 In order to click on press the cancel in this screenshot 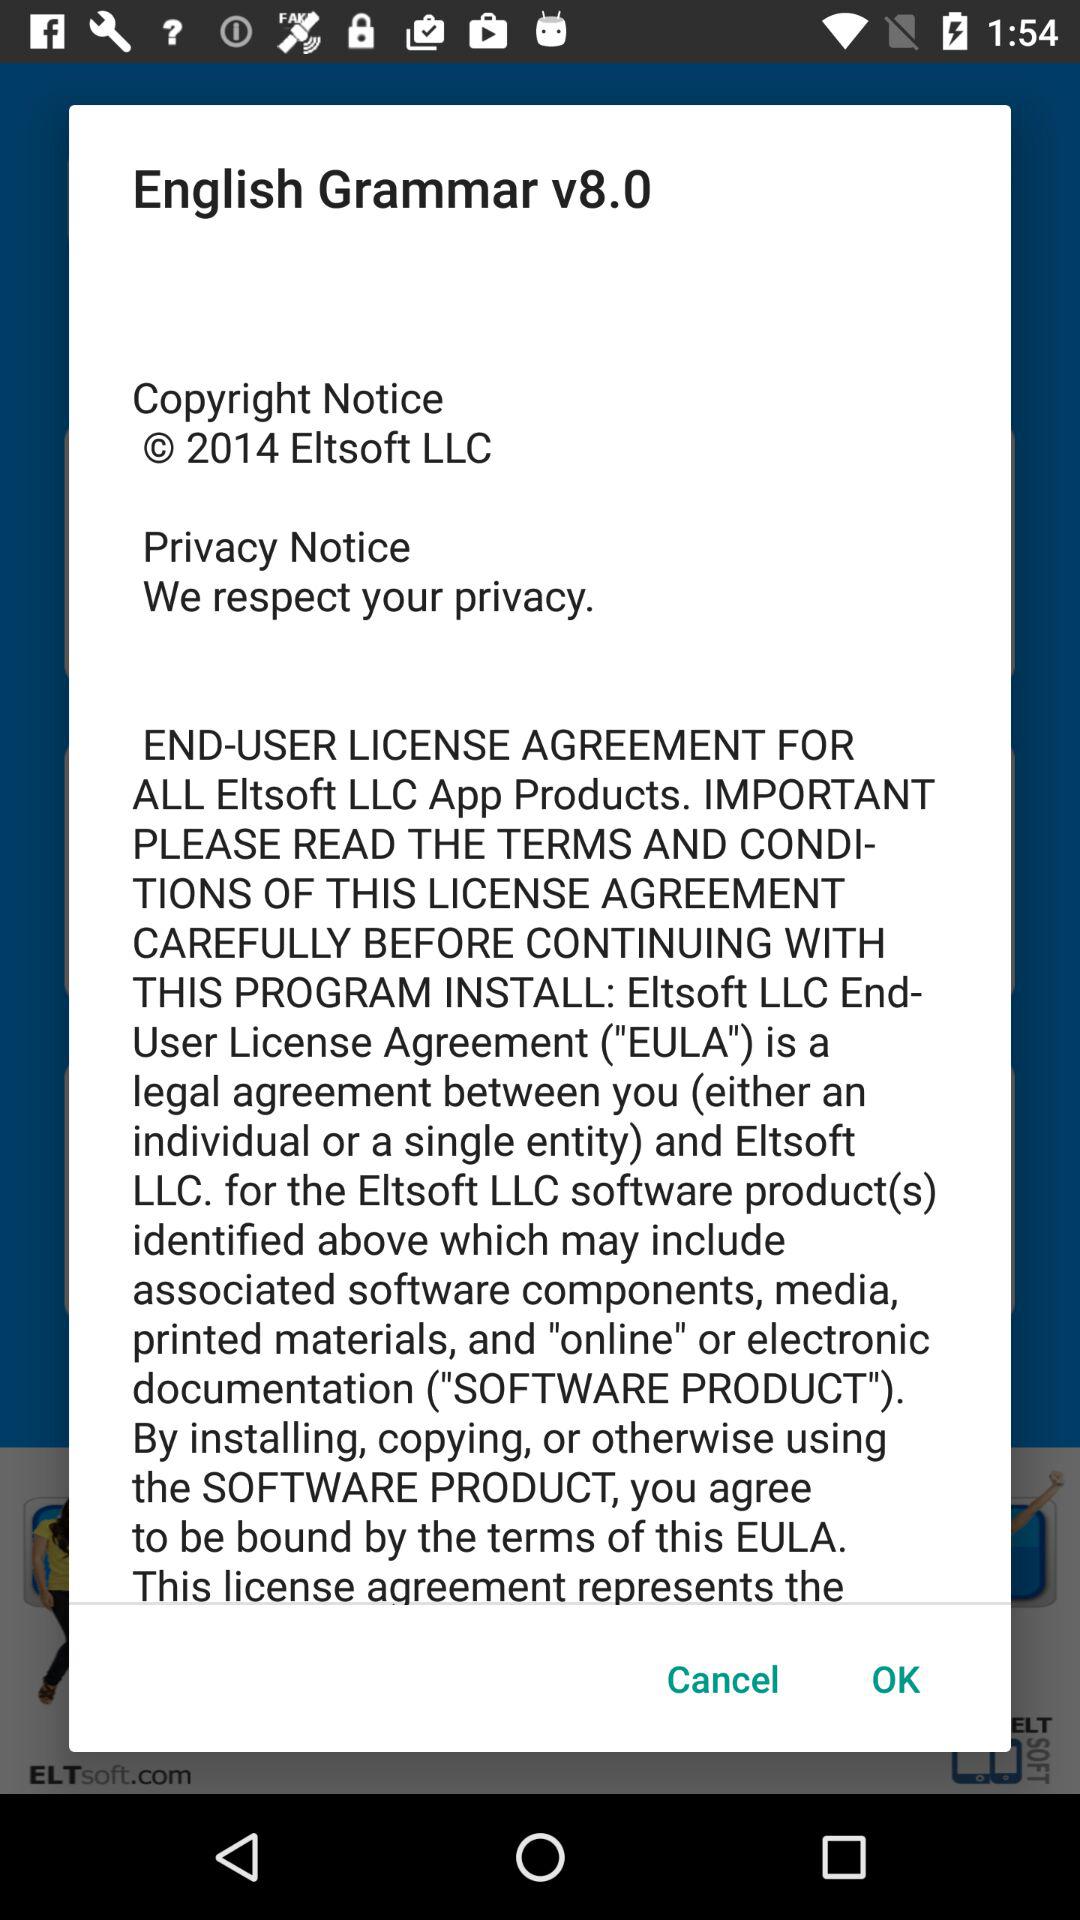, I will do `click(723, 1678)`.